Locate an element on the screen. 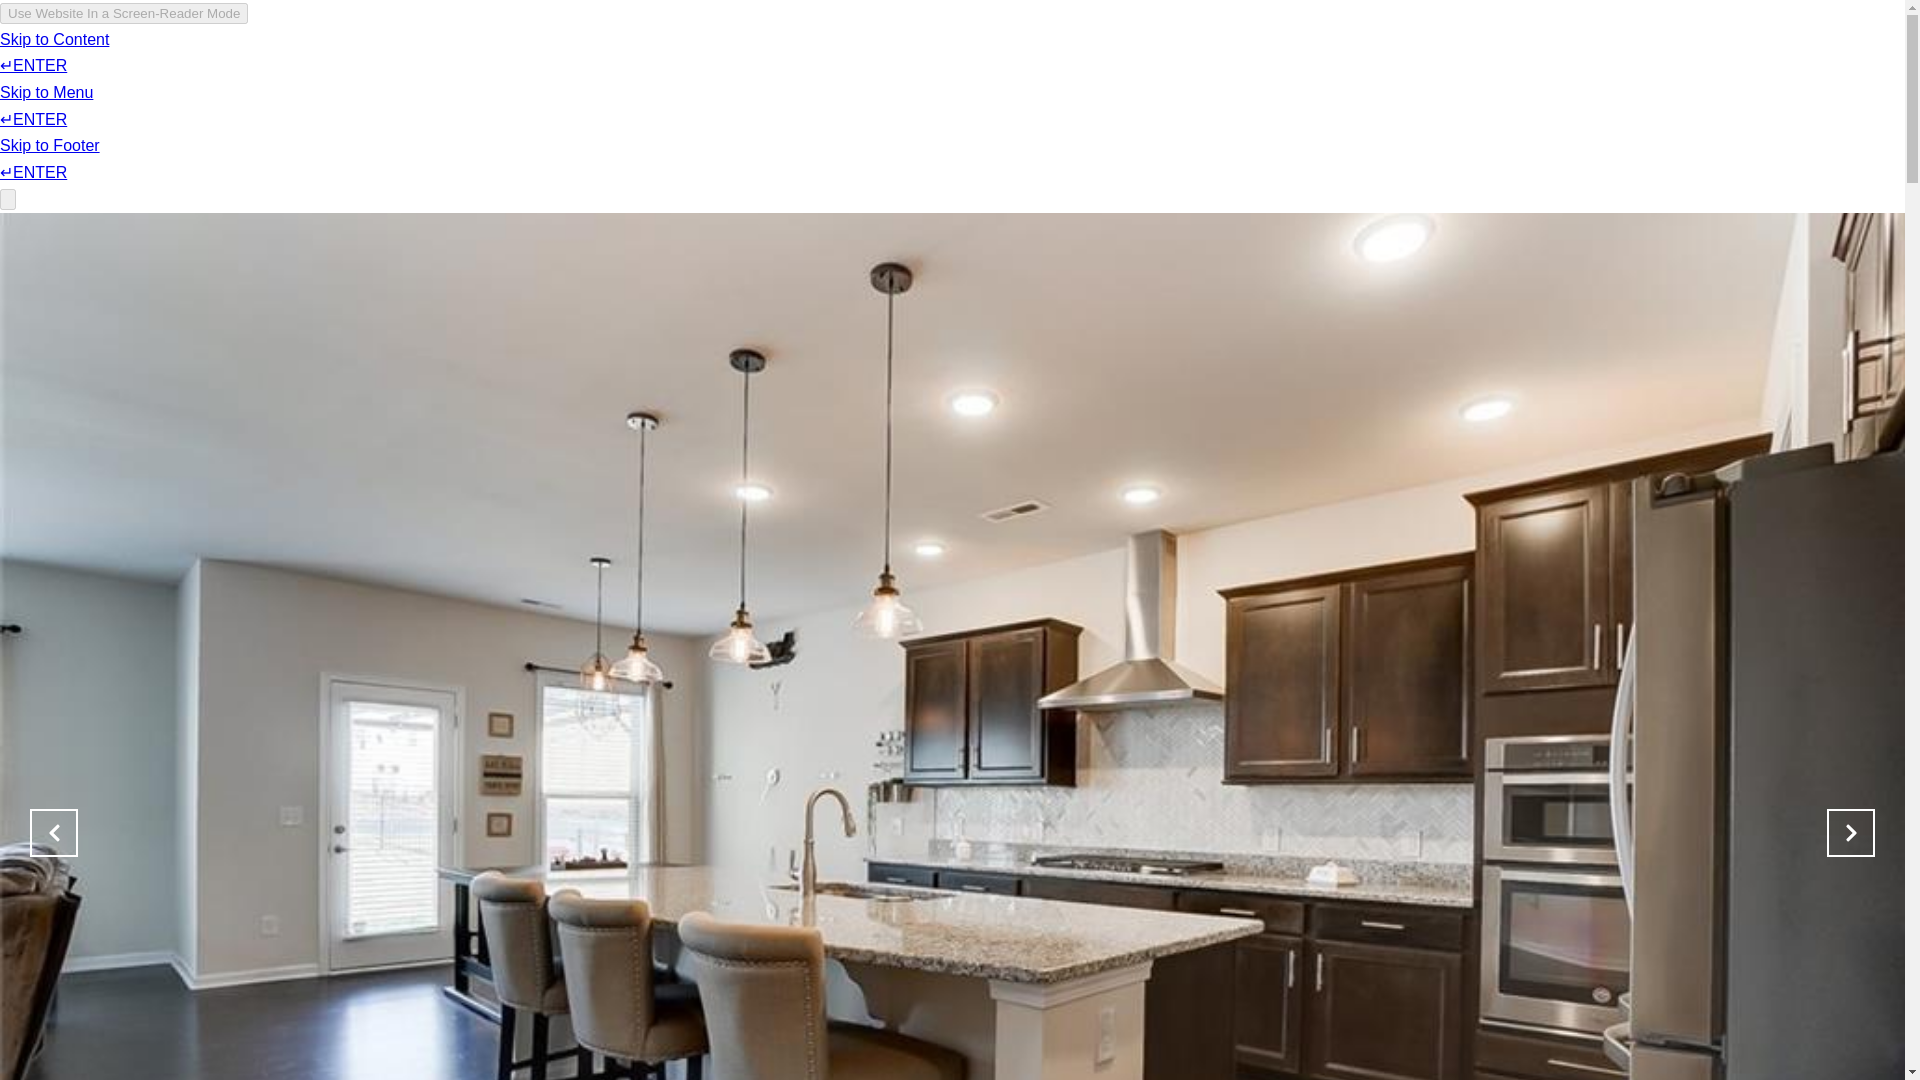  HILTON HEAD REAL ESTATE is located at coordinates (1208, 74).